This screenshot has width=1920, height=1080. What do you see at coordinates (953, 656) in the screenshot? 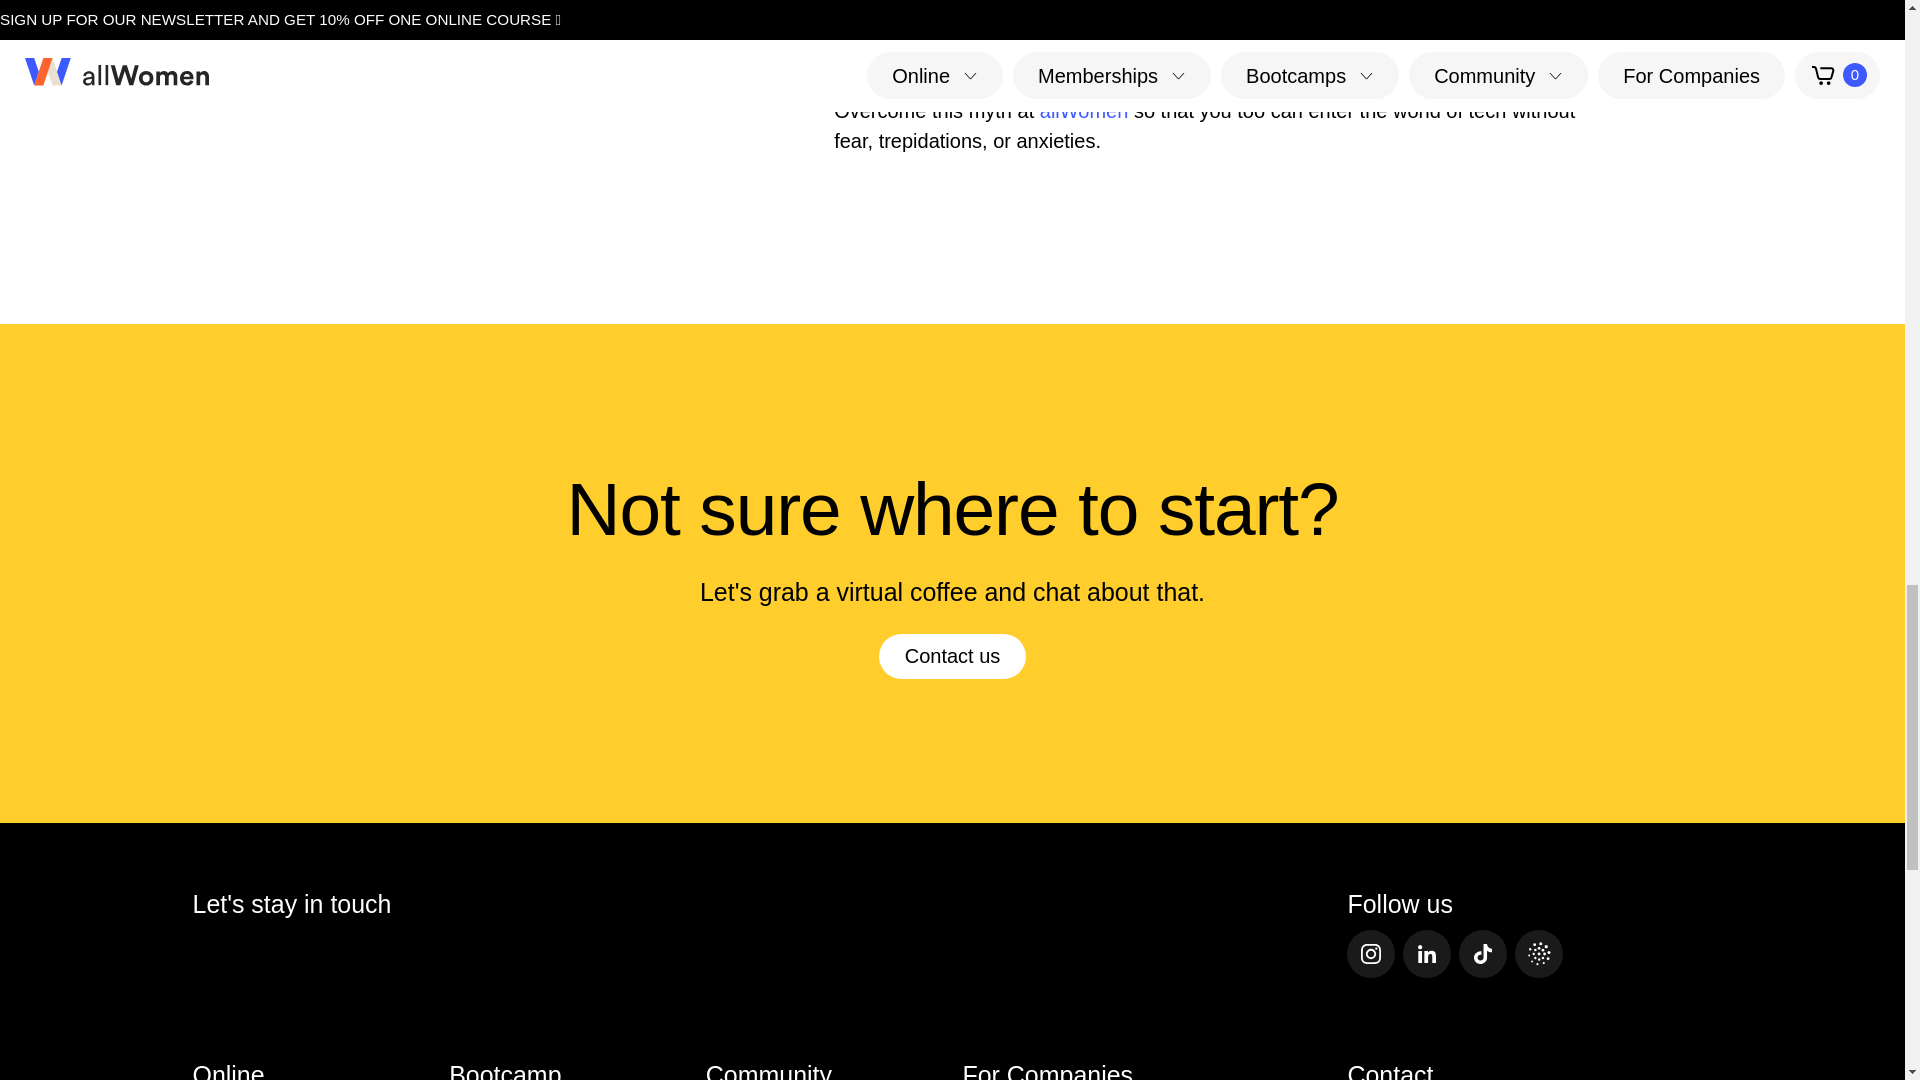
I see `Contact us` at bounding box center [953, 656].